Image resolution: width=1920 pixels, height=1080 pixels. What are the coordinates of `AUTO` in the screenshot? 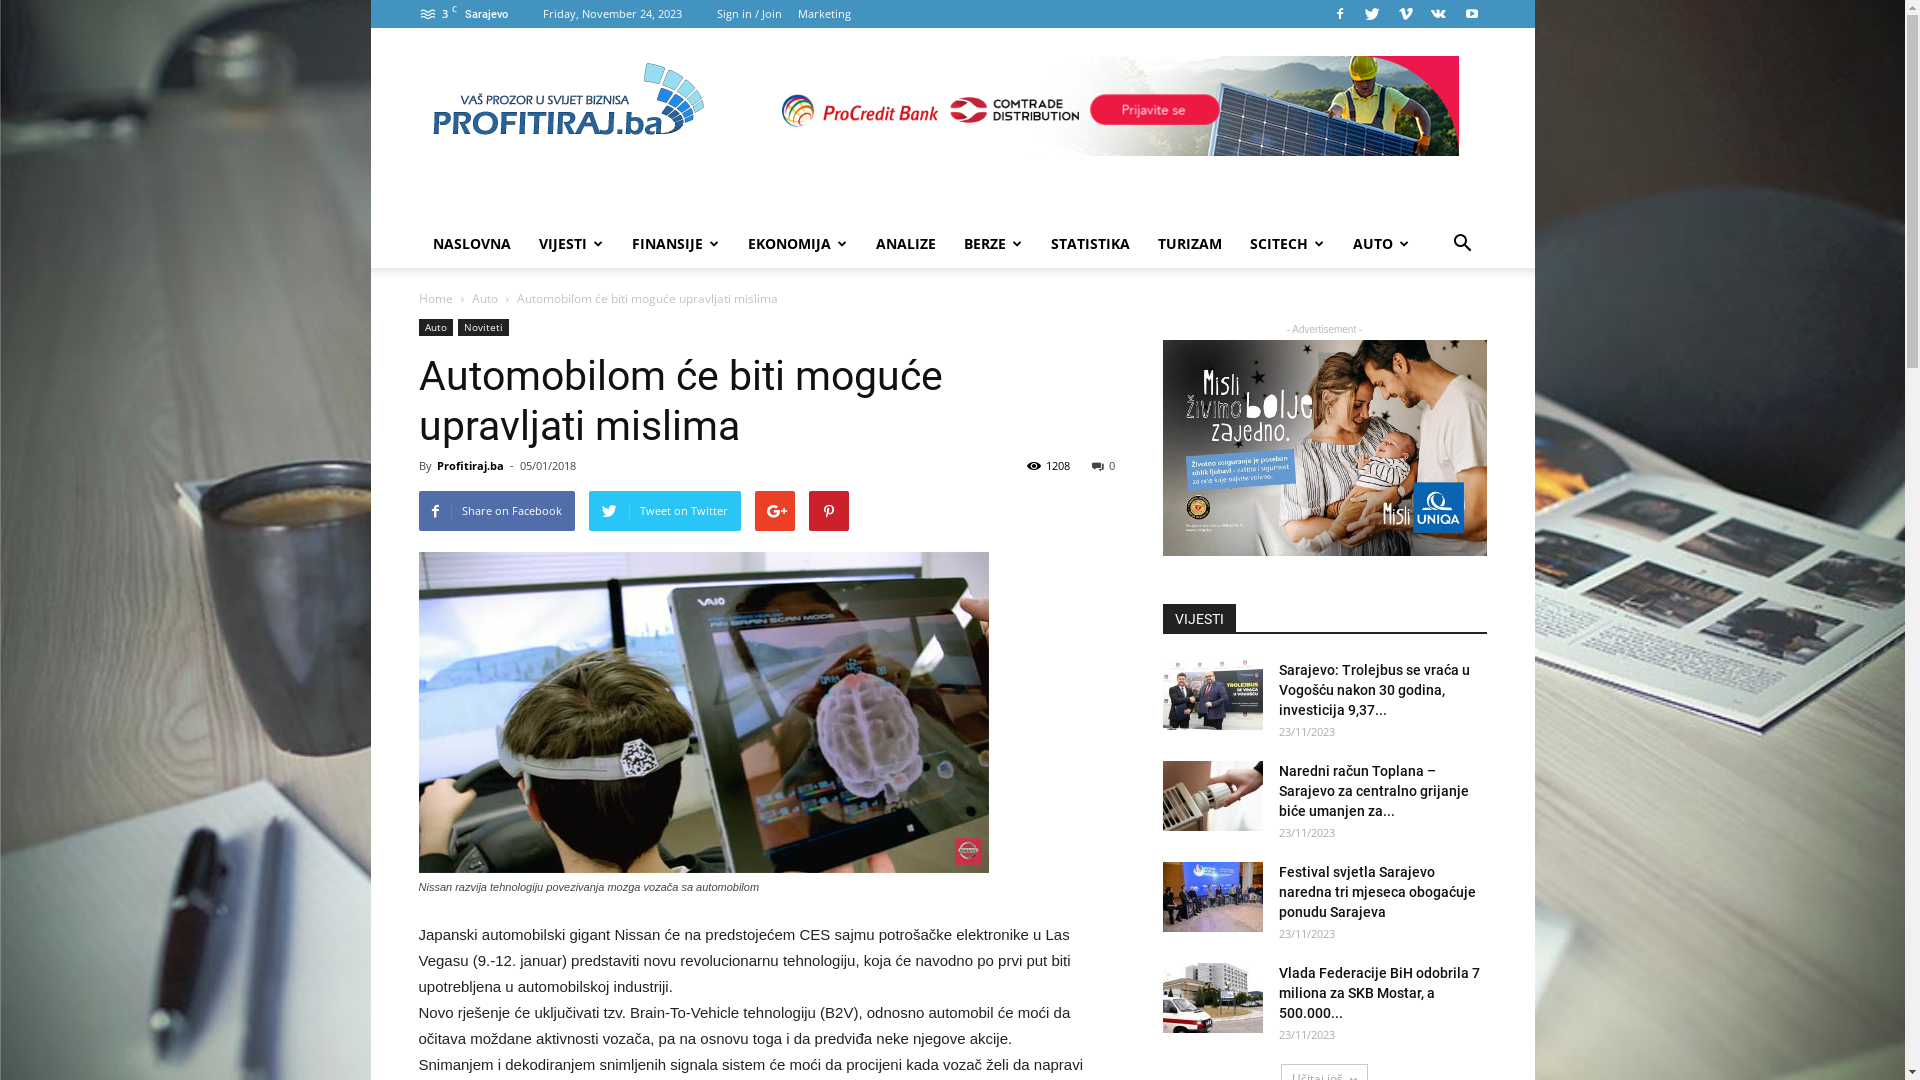 It's located at (1380, 244).